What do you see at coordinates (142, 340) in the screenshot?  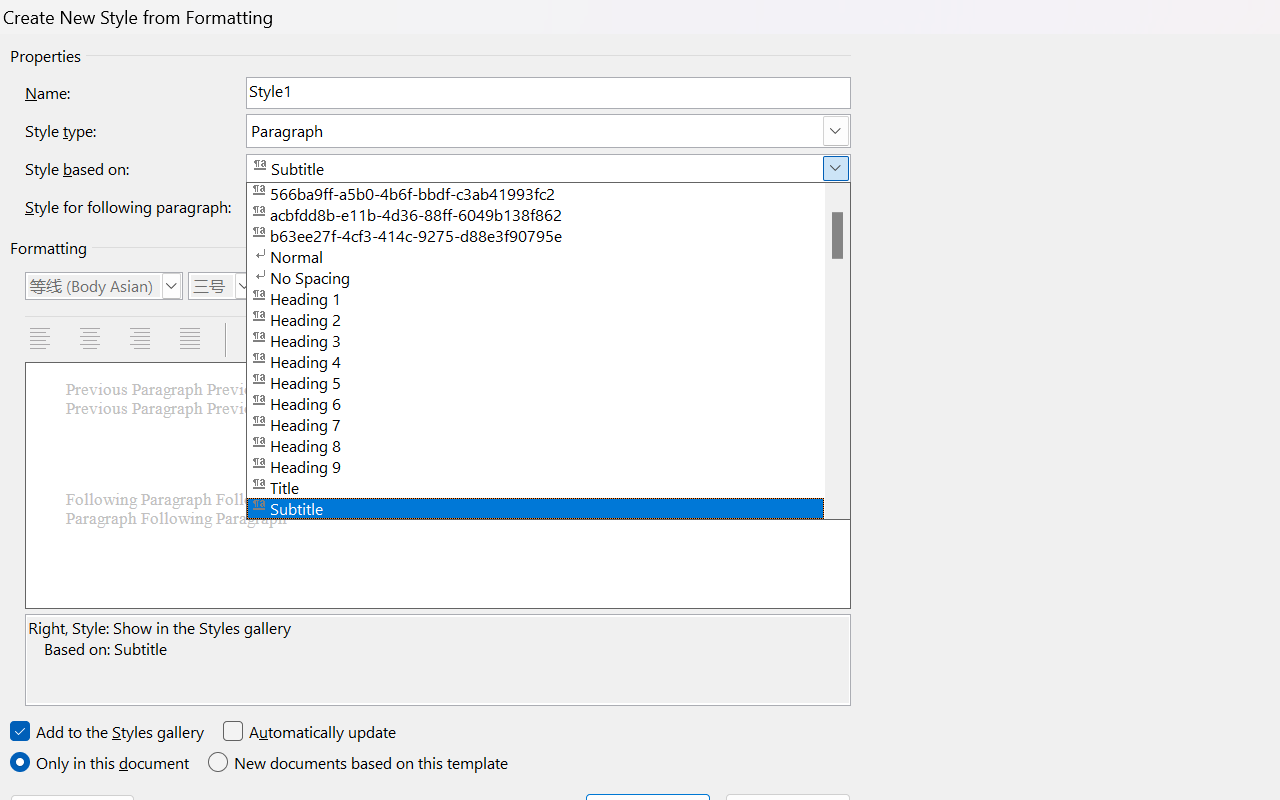 I see `Align Right` at bounding box center [142, 340].